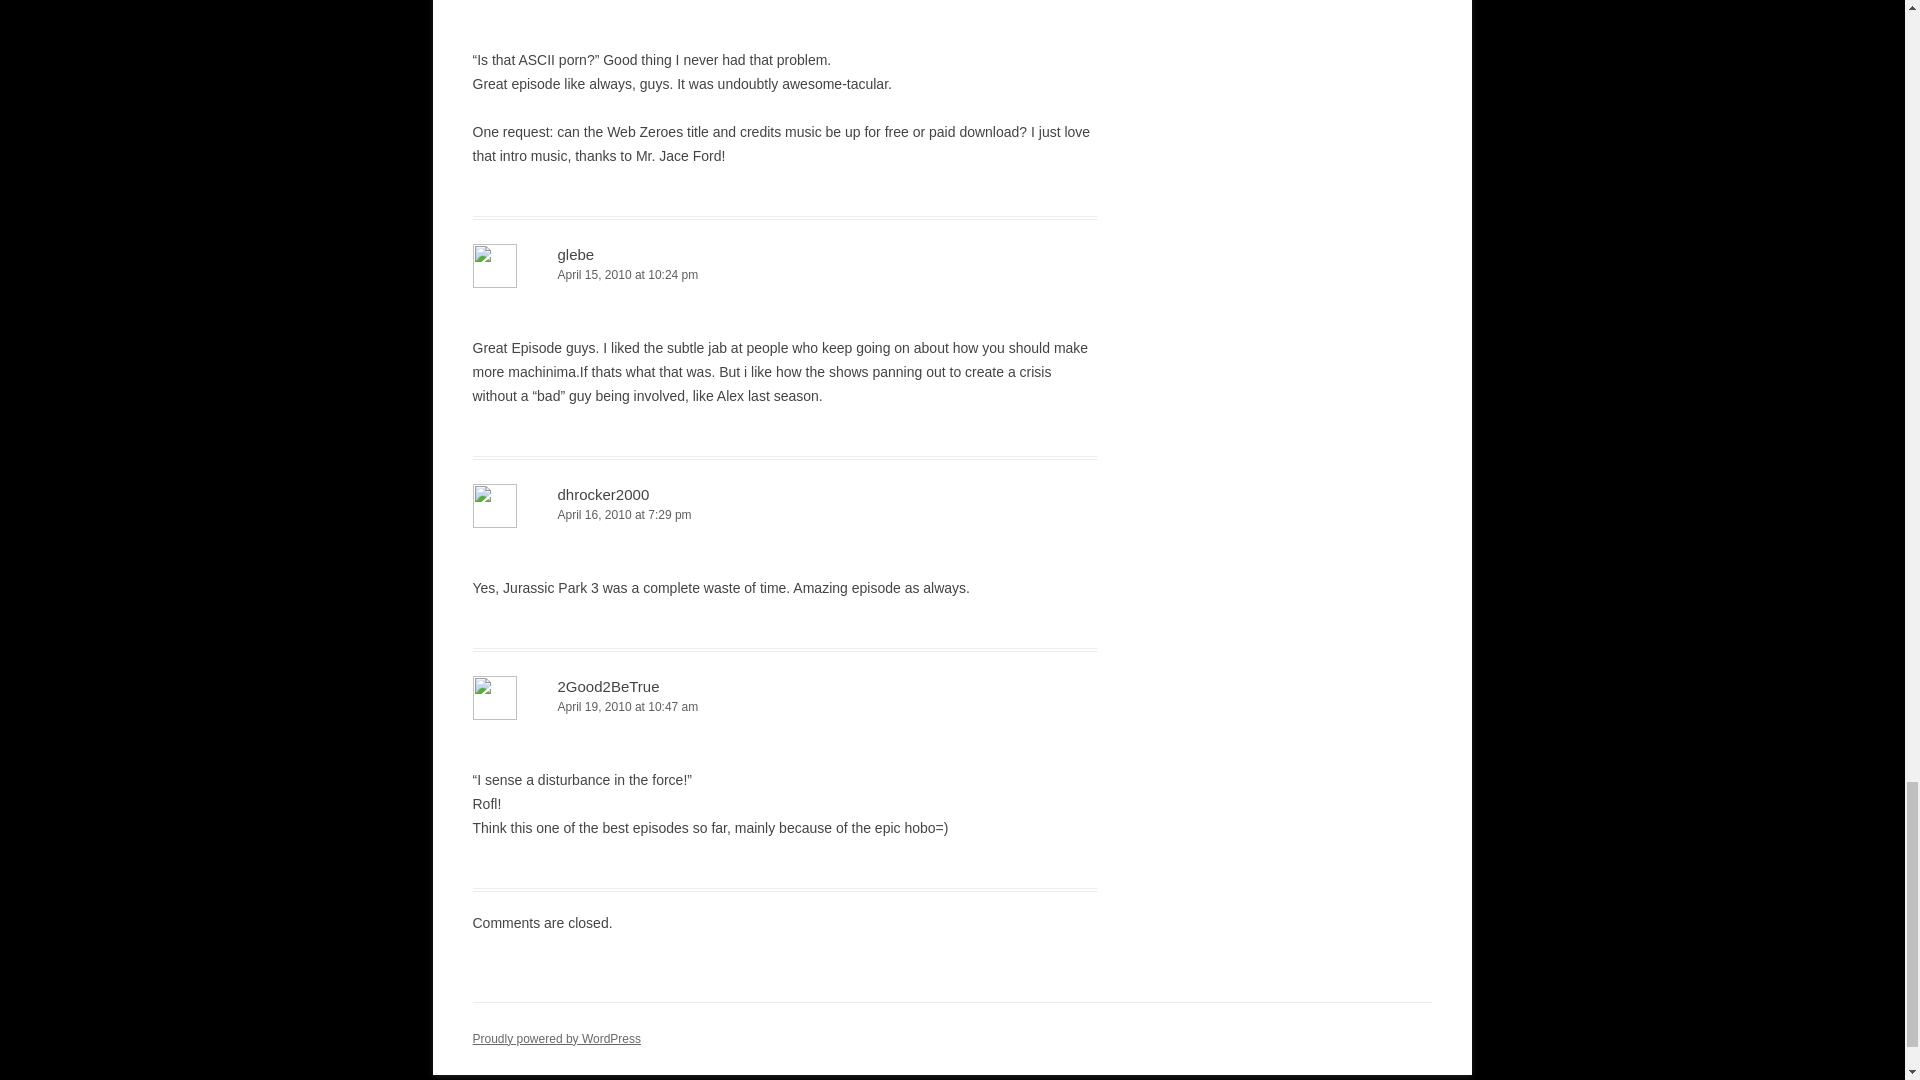 This screenshot has width=1920, height=1080. What do you see at coordinates (784, 515) in the screenshot?
I see `April 16, 2010 at 7:29 pm` at bounding box center [784, 515].